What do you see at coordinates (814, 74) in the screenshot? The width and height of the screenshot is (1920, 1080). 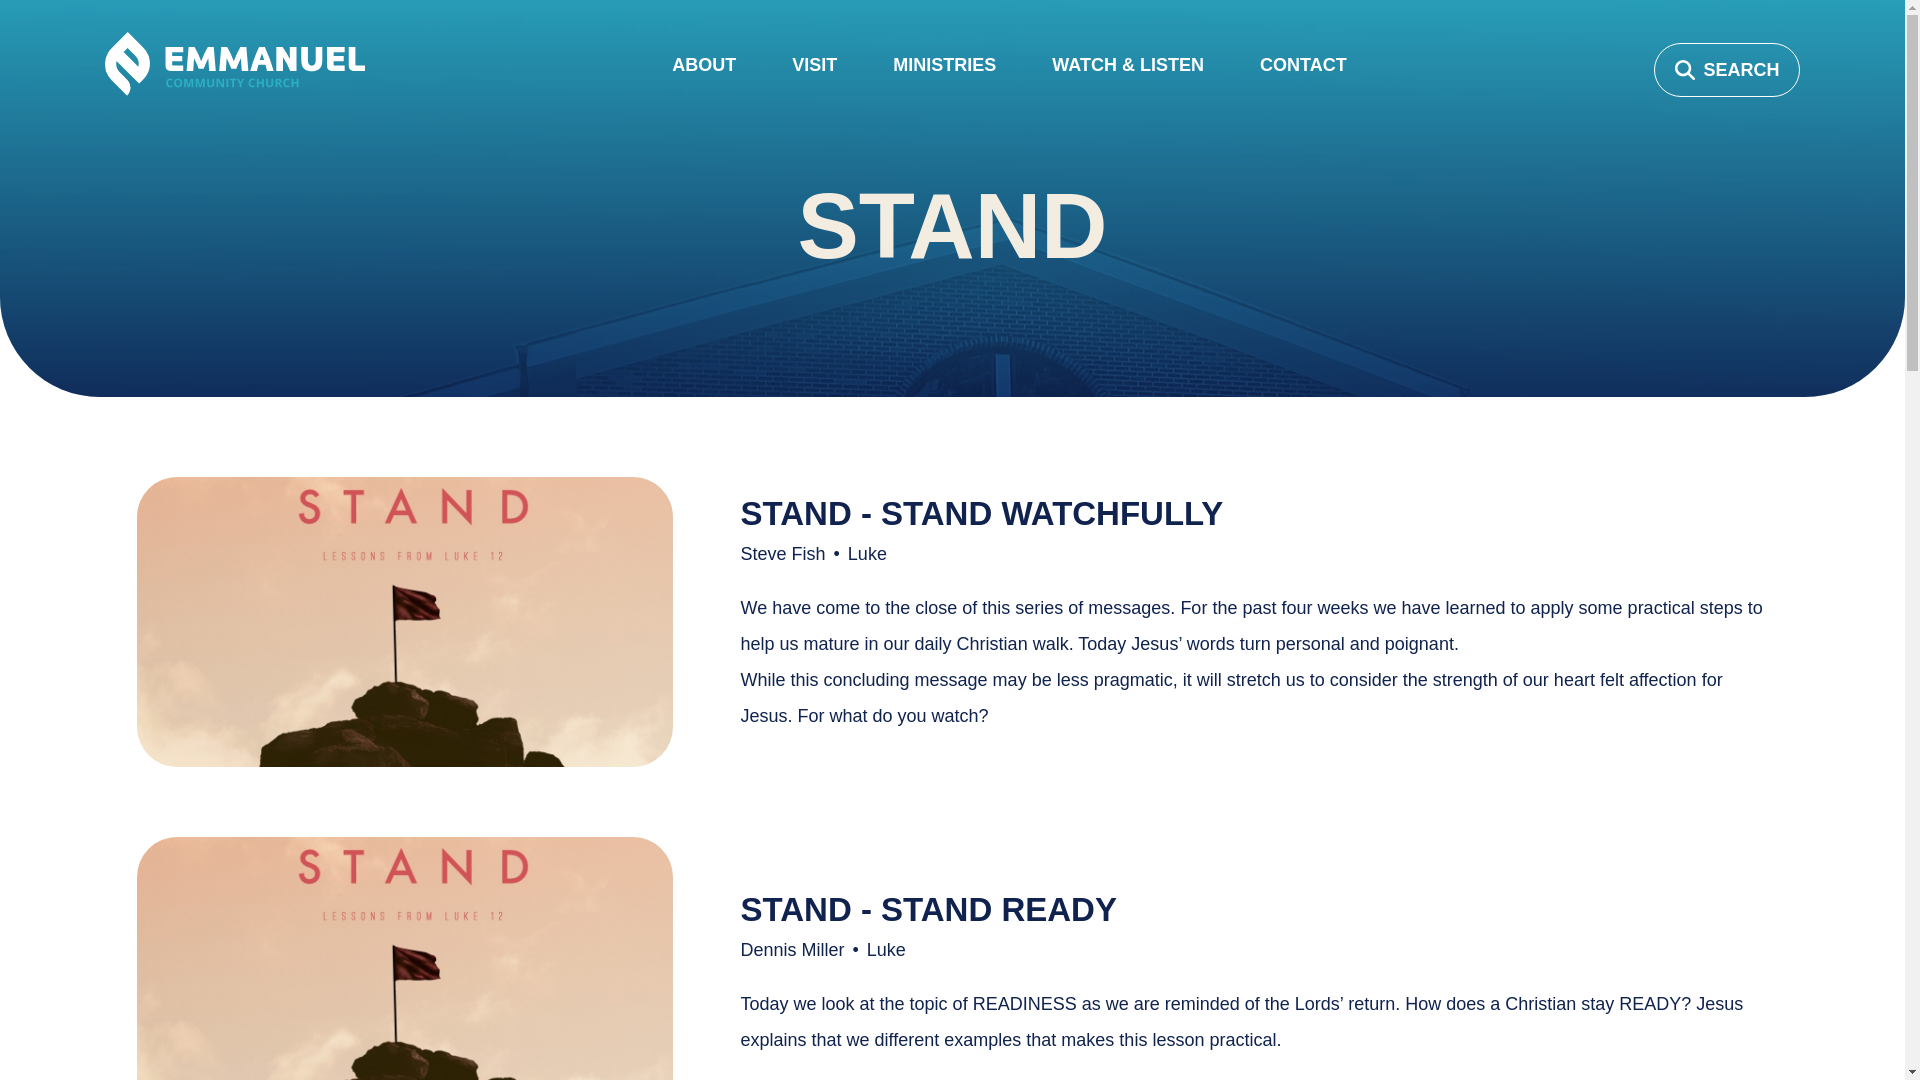 I see `VISIT` at bounding box center [814, 74].